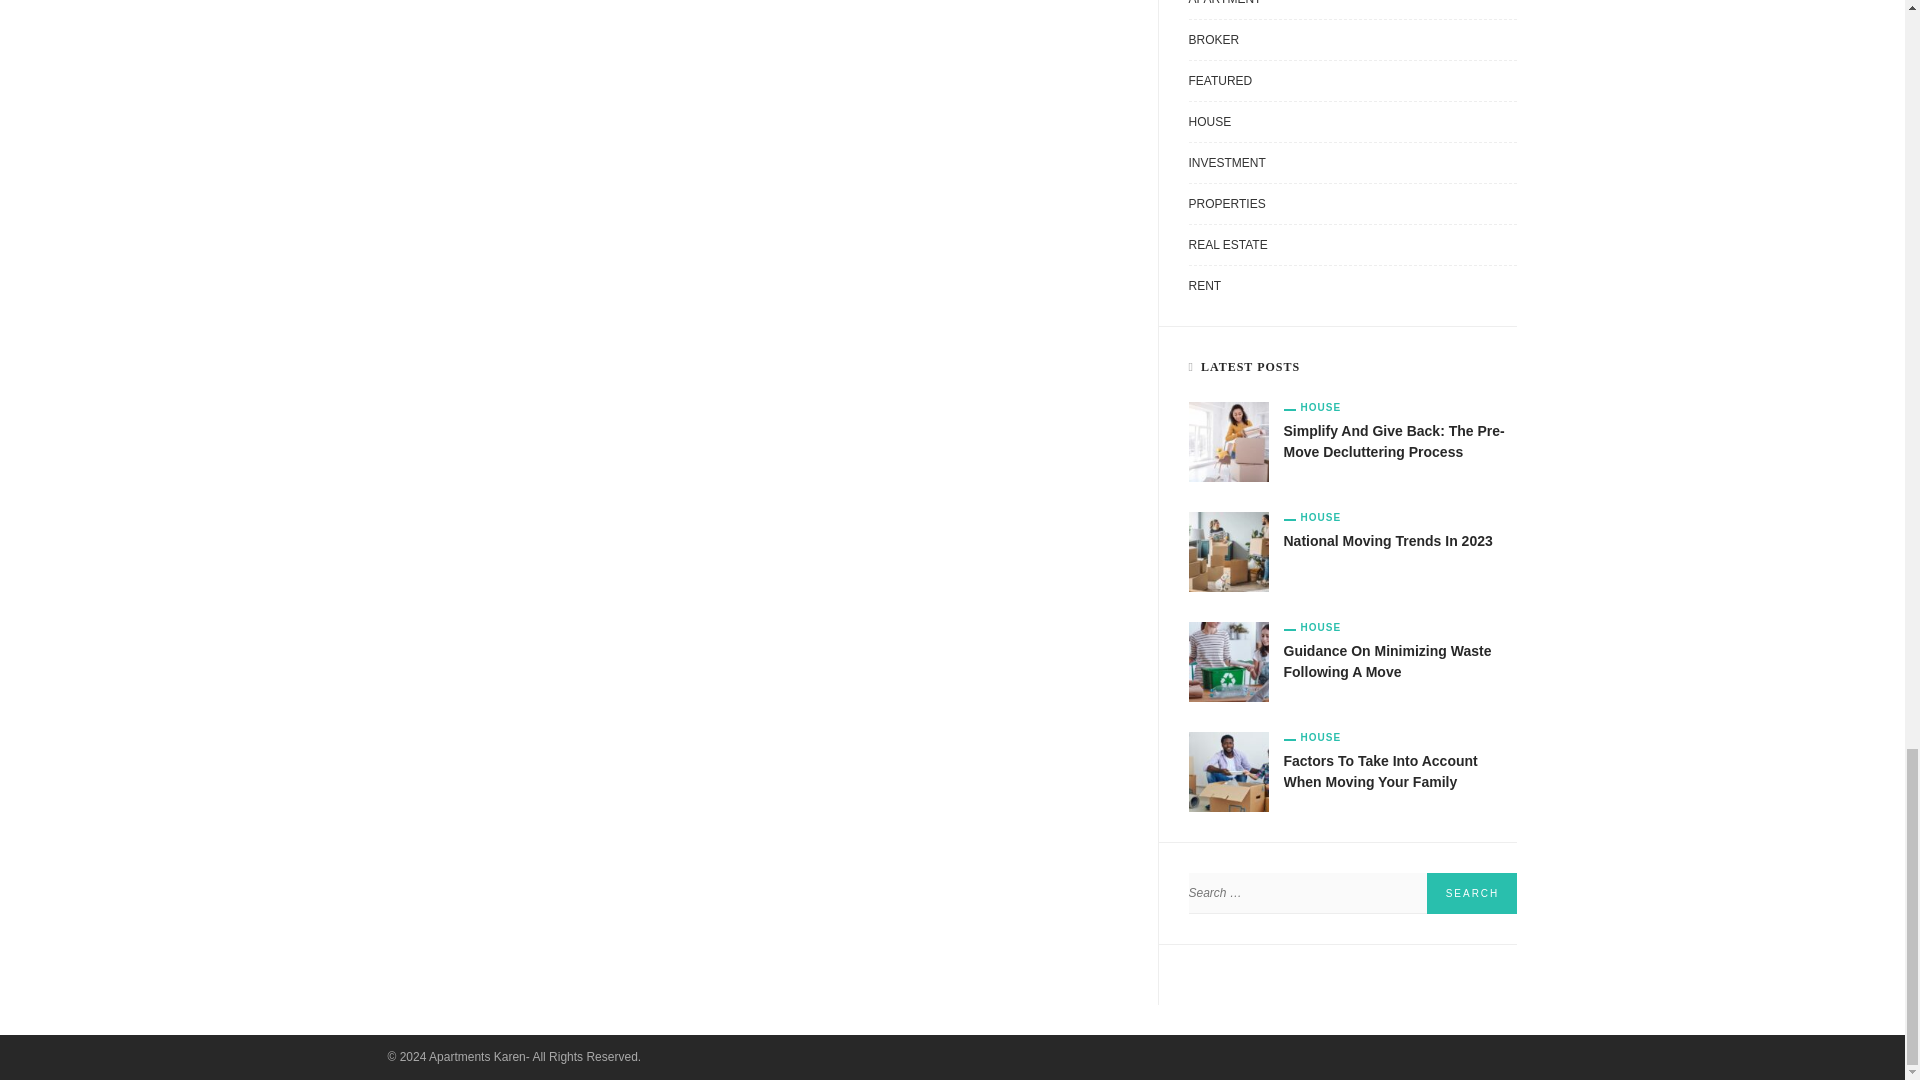 The width and height of the screenshot is (1920, 1080). What do you see at coordinates (1471, 892) in the screenshot?
I see `Search` at bounding box center [1471, 892].